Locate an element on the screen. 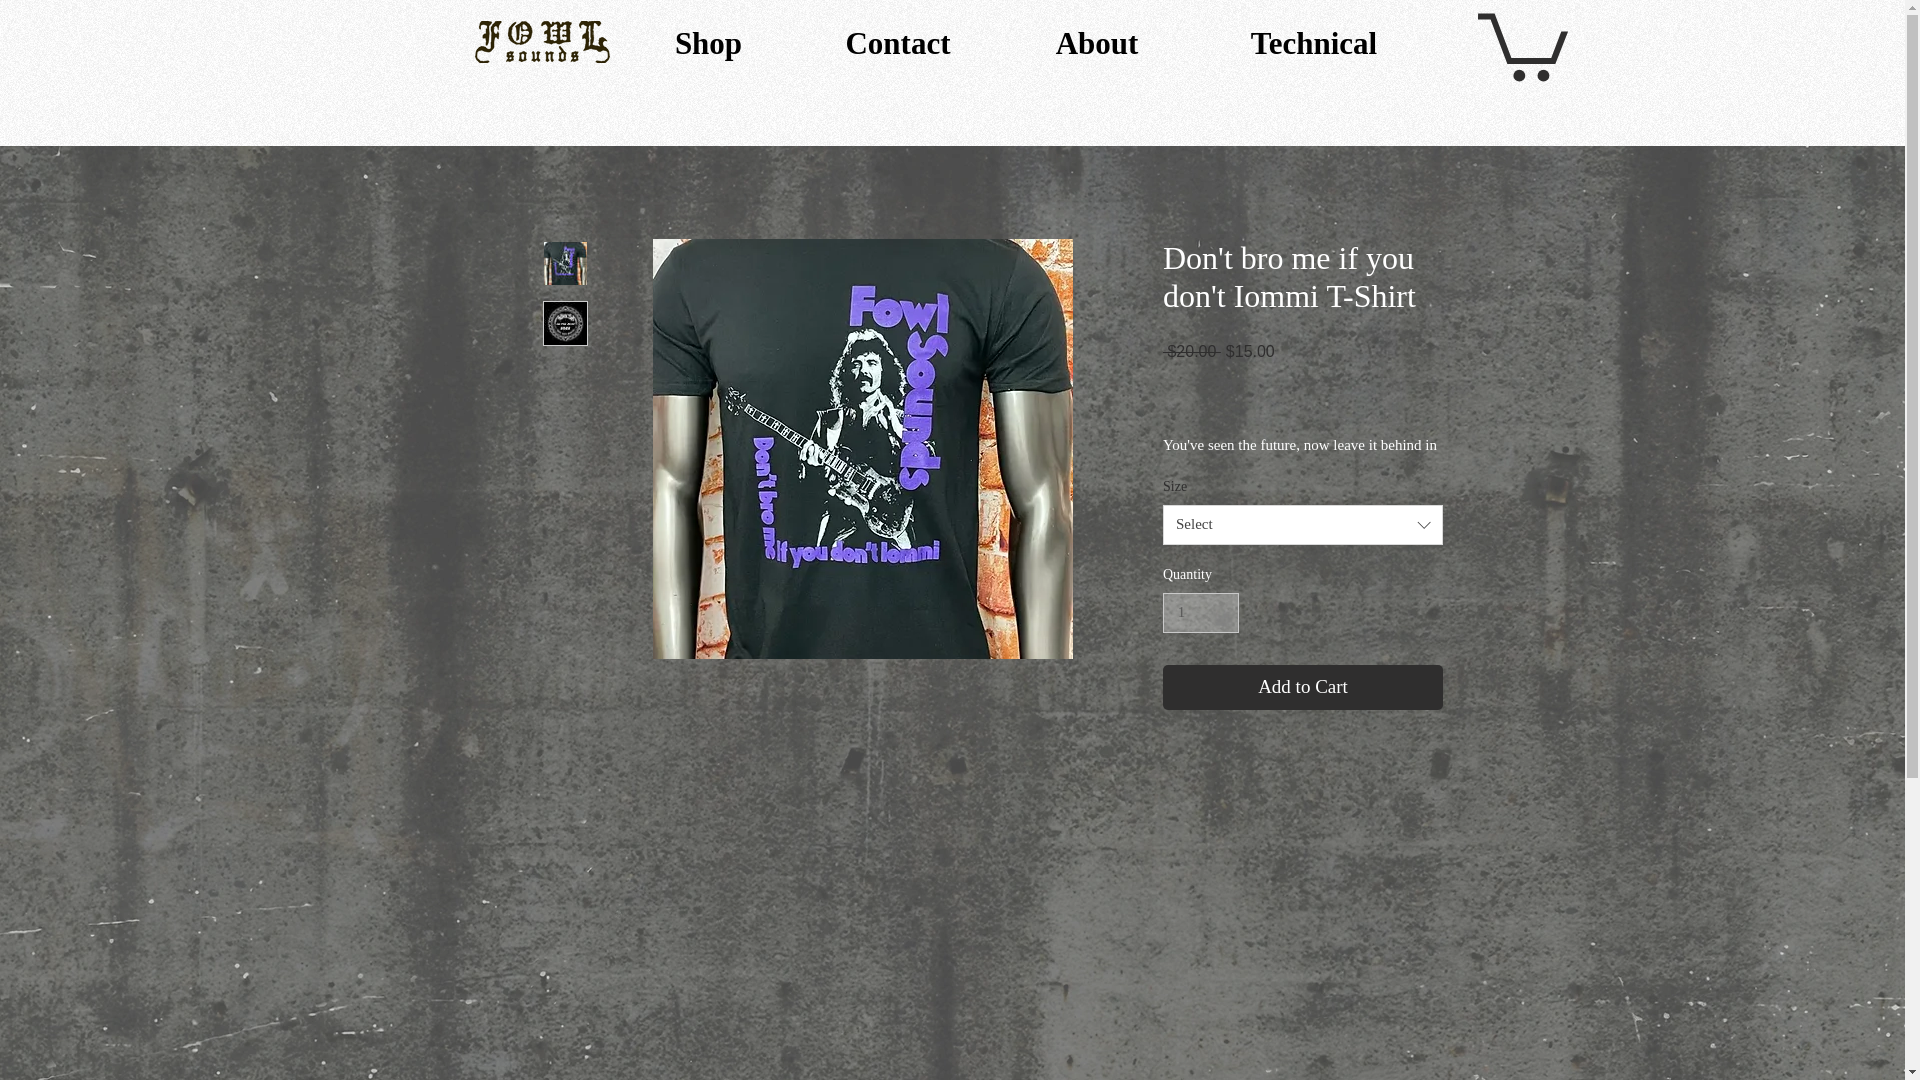 Image resolution: width=1920 pixels, height=1080 pixels. Shop is located at coordinates (708, 44).